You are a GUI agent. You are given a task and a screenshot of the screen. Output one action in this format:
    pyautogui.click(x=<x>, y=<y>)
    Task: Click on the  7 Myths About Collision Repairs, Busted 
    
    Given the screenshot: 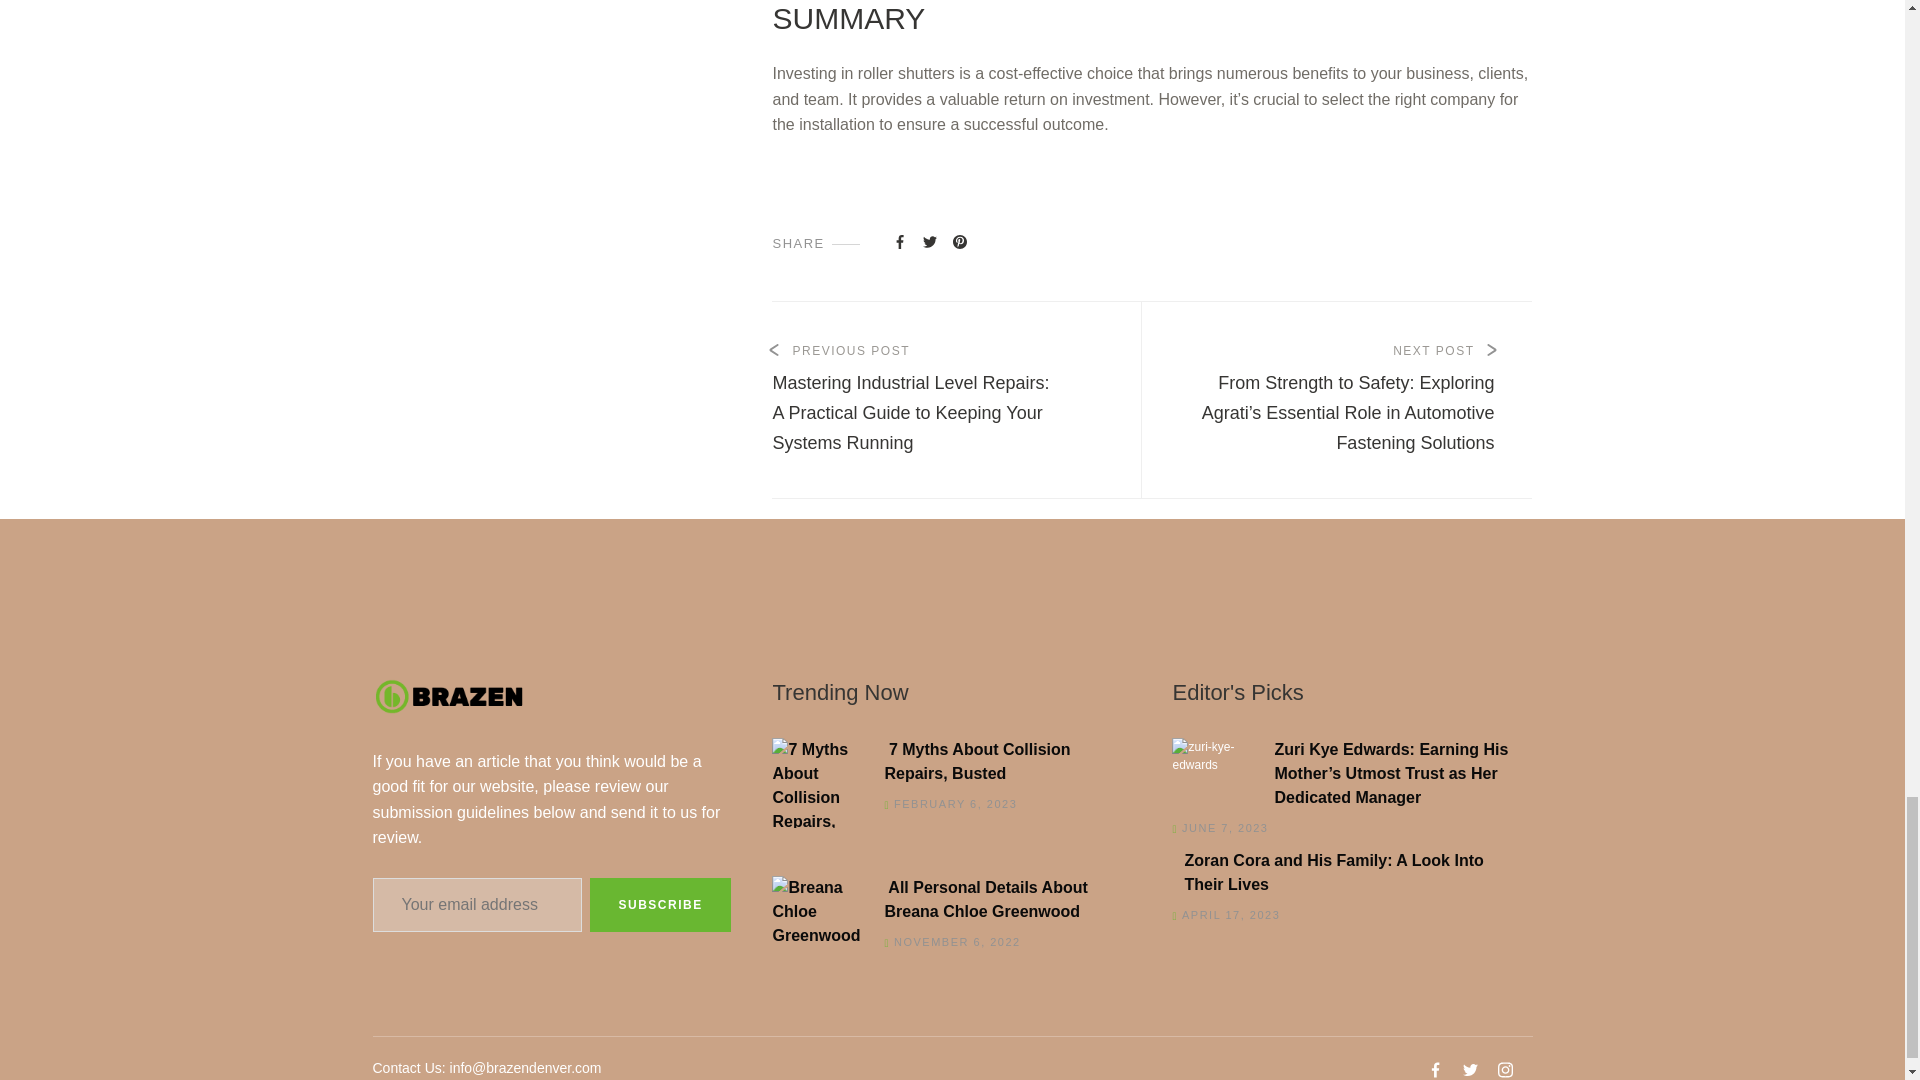 What is the action you would take?
    pyautogui.click(x=946, y=762)
    